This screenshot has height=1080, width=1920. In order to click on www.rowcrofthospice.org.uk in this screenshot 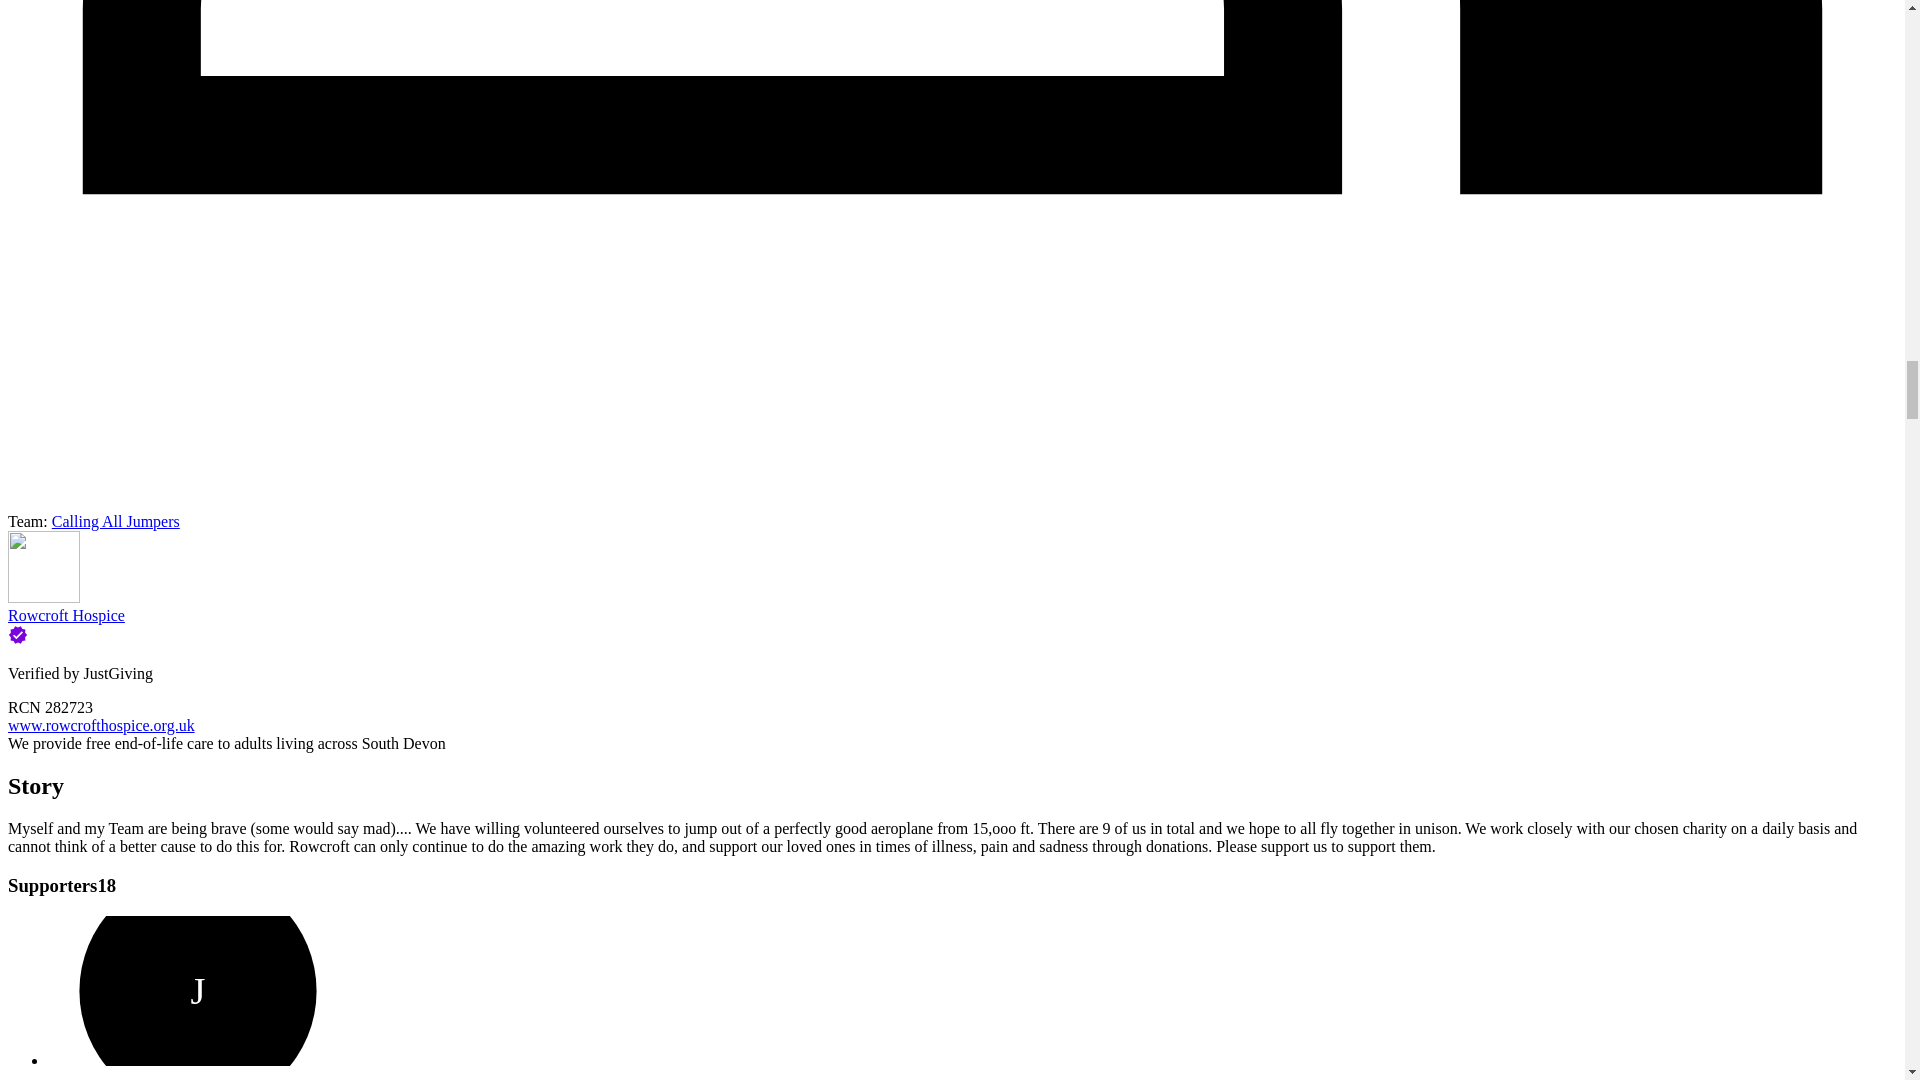, I will do `click(101, 726)`.